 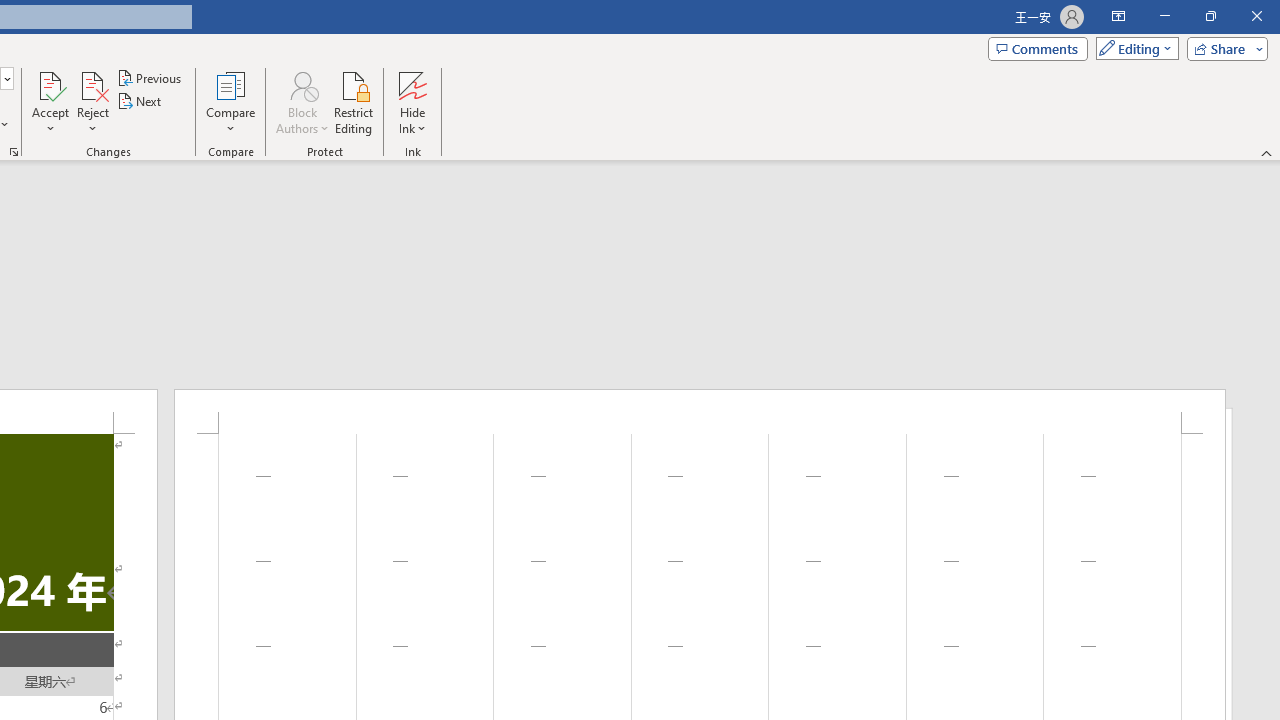 What do you see at coordinates (230, 102) in the screenshot?
I see `Compare` at bounding box center [230, 102].